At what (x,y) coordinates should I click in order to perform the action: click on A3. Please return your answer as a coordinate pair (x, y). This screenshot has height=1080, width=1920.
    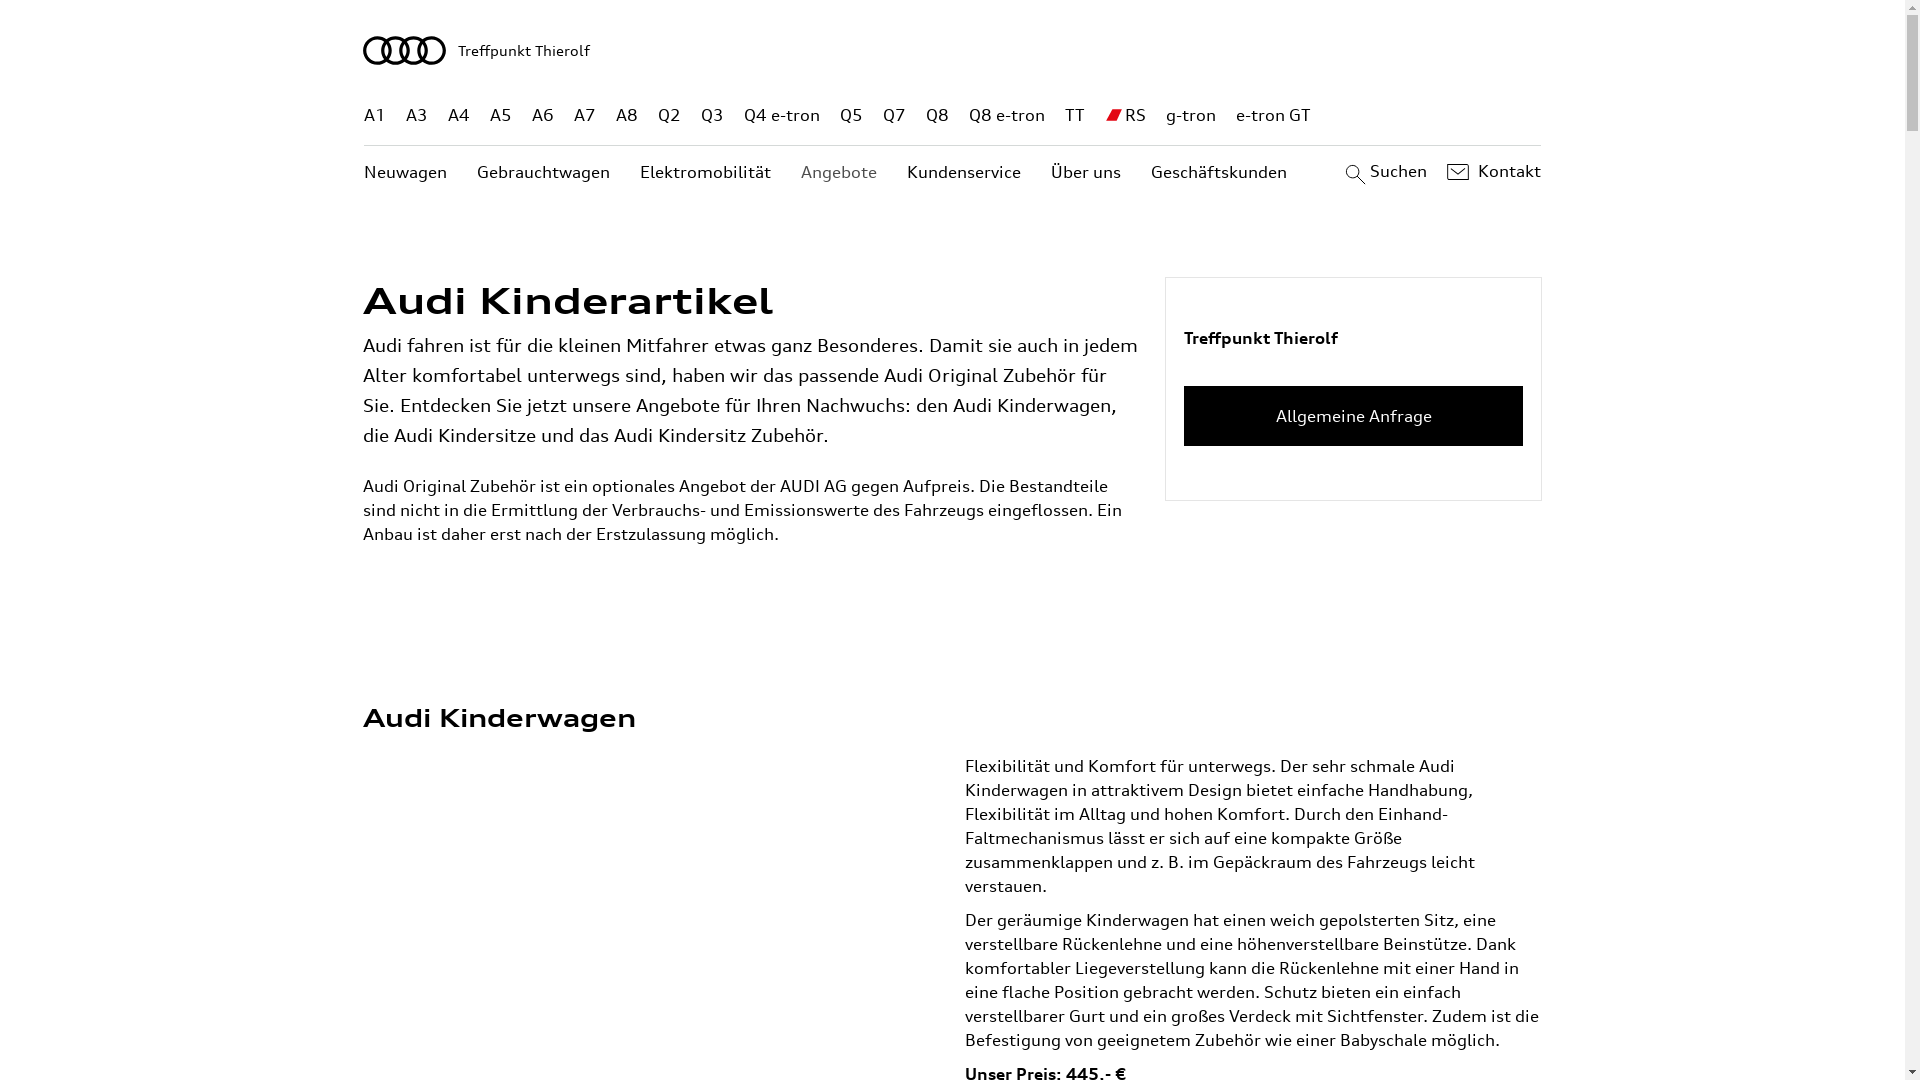
    Looking at the image, I should click on (417, 116).